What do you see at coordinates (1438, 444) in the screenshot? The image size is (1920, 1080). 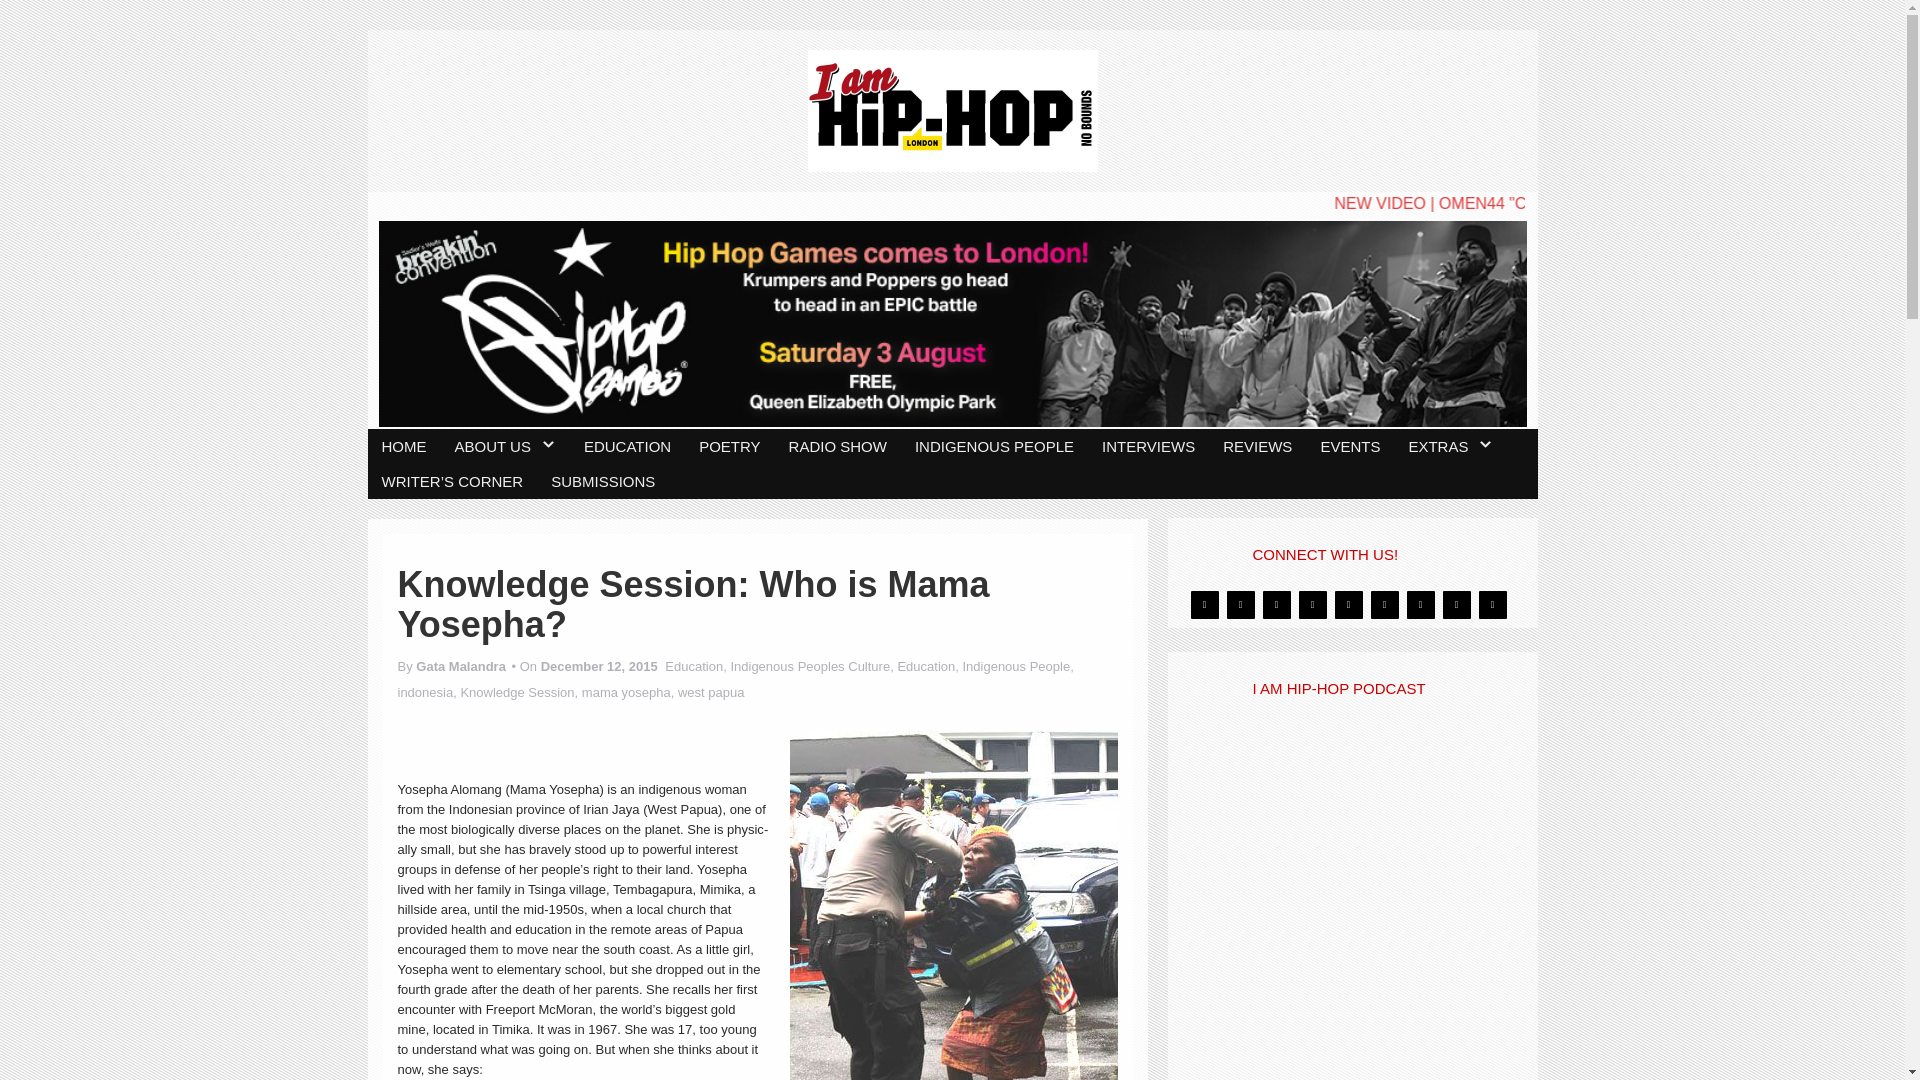 I see `SUBMISSIONS` at bounding box center [1438, 444].